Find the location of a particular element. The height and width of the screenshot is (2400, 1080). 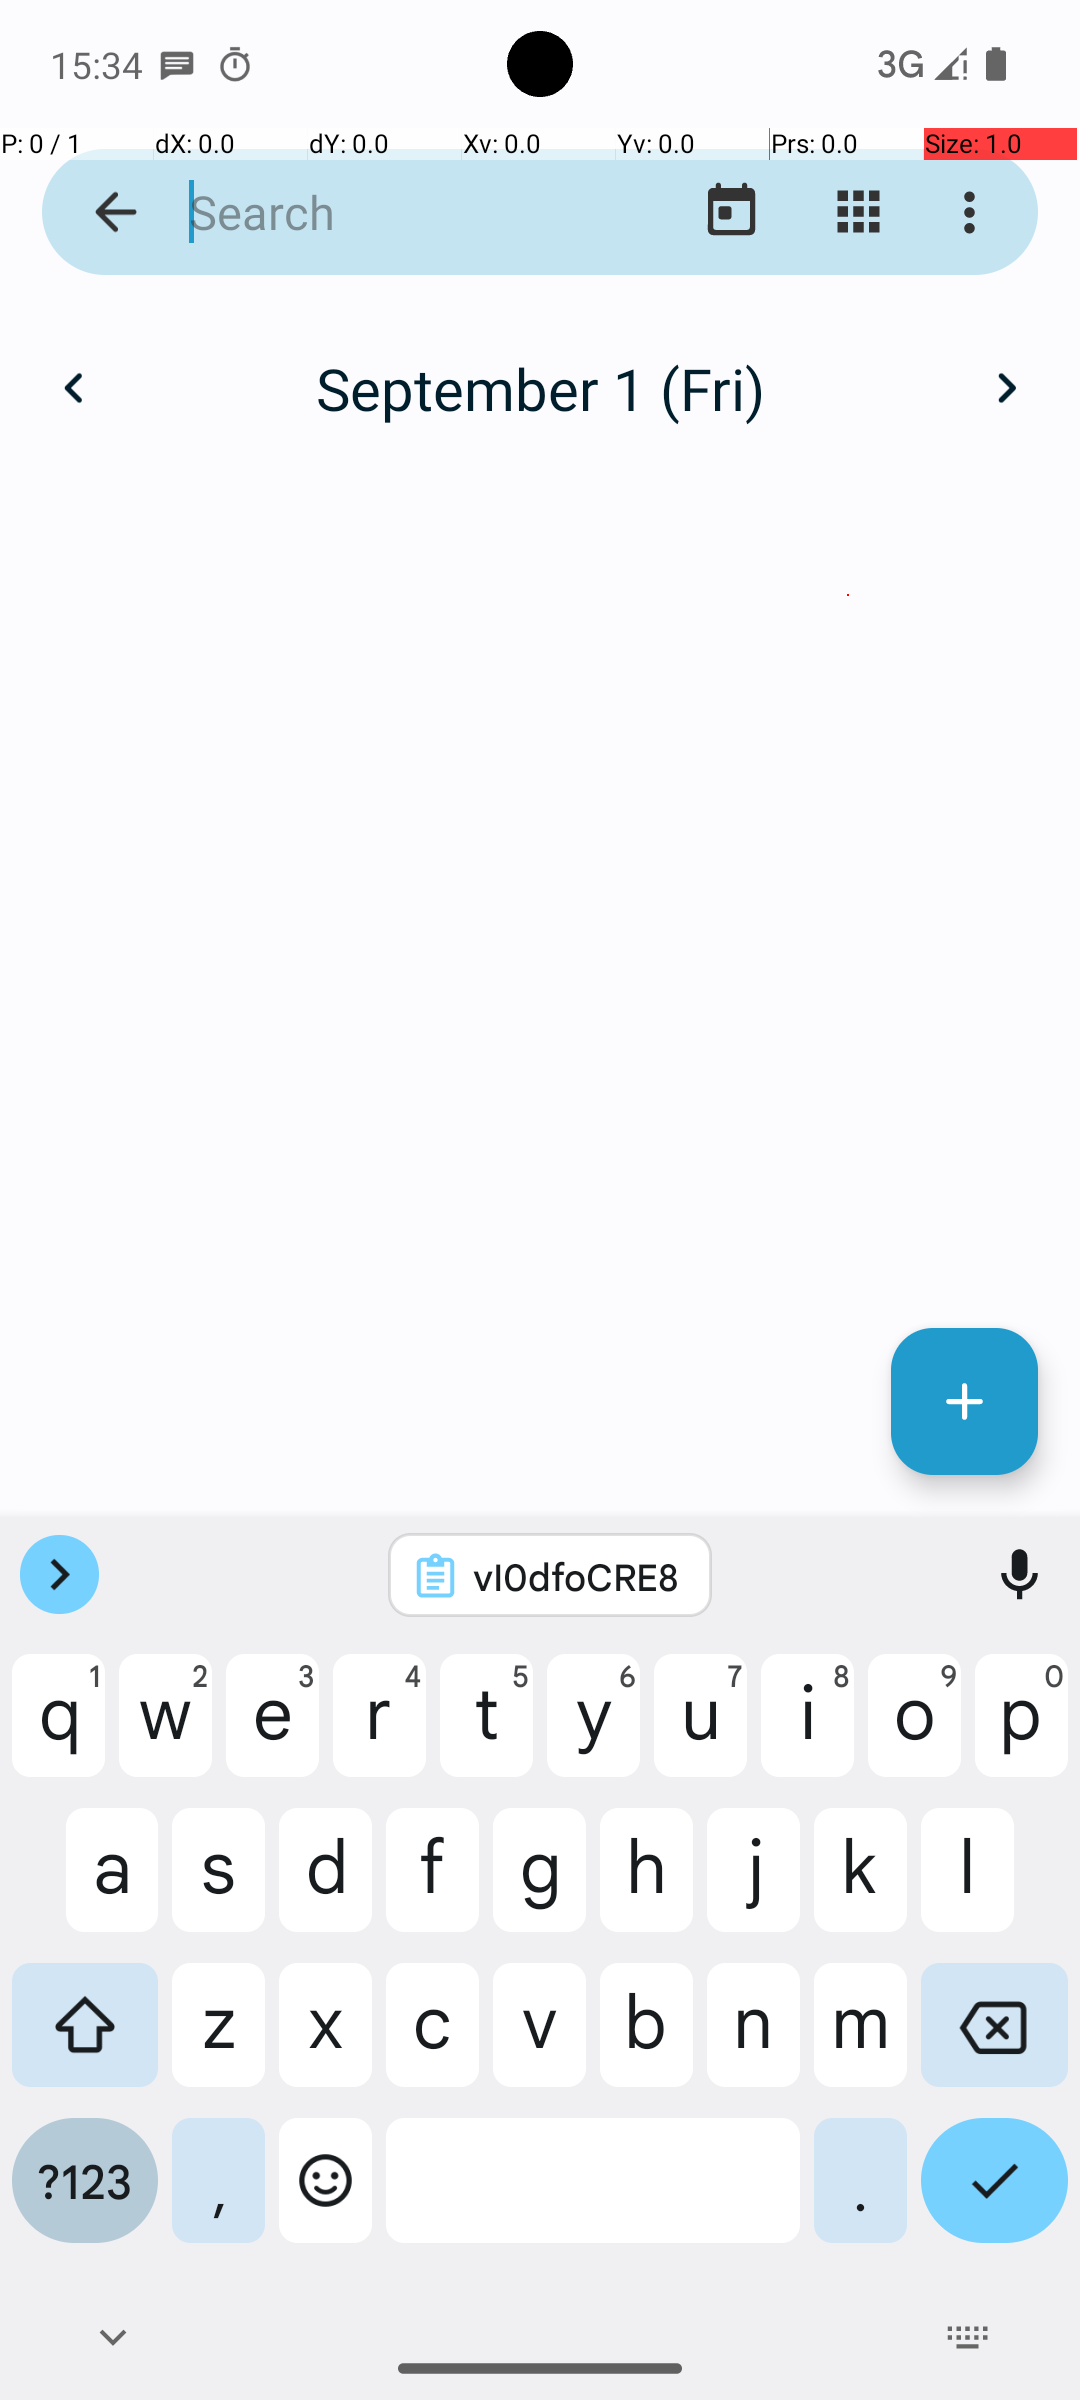

vI0dfoCRE8 is located at coordinates (576, 1576).